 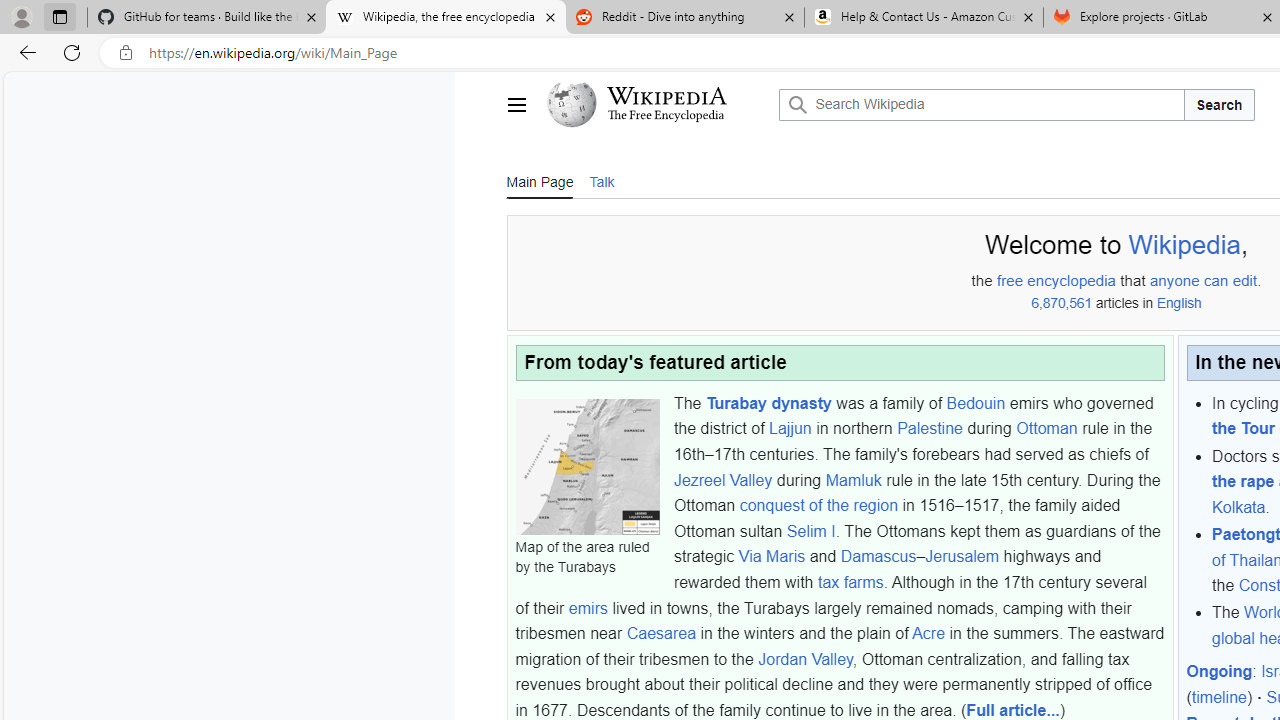 What do you see at coordinates (1060, 303) in the screenshot?
I see `6,870,561` at bounding box center [1060, 303].